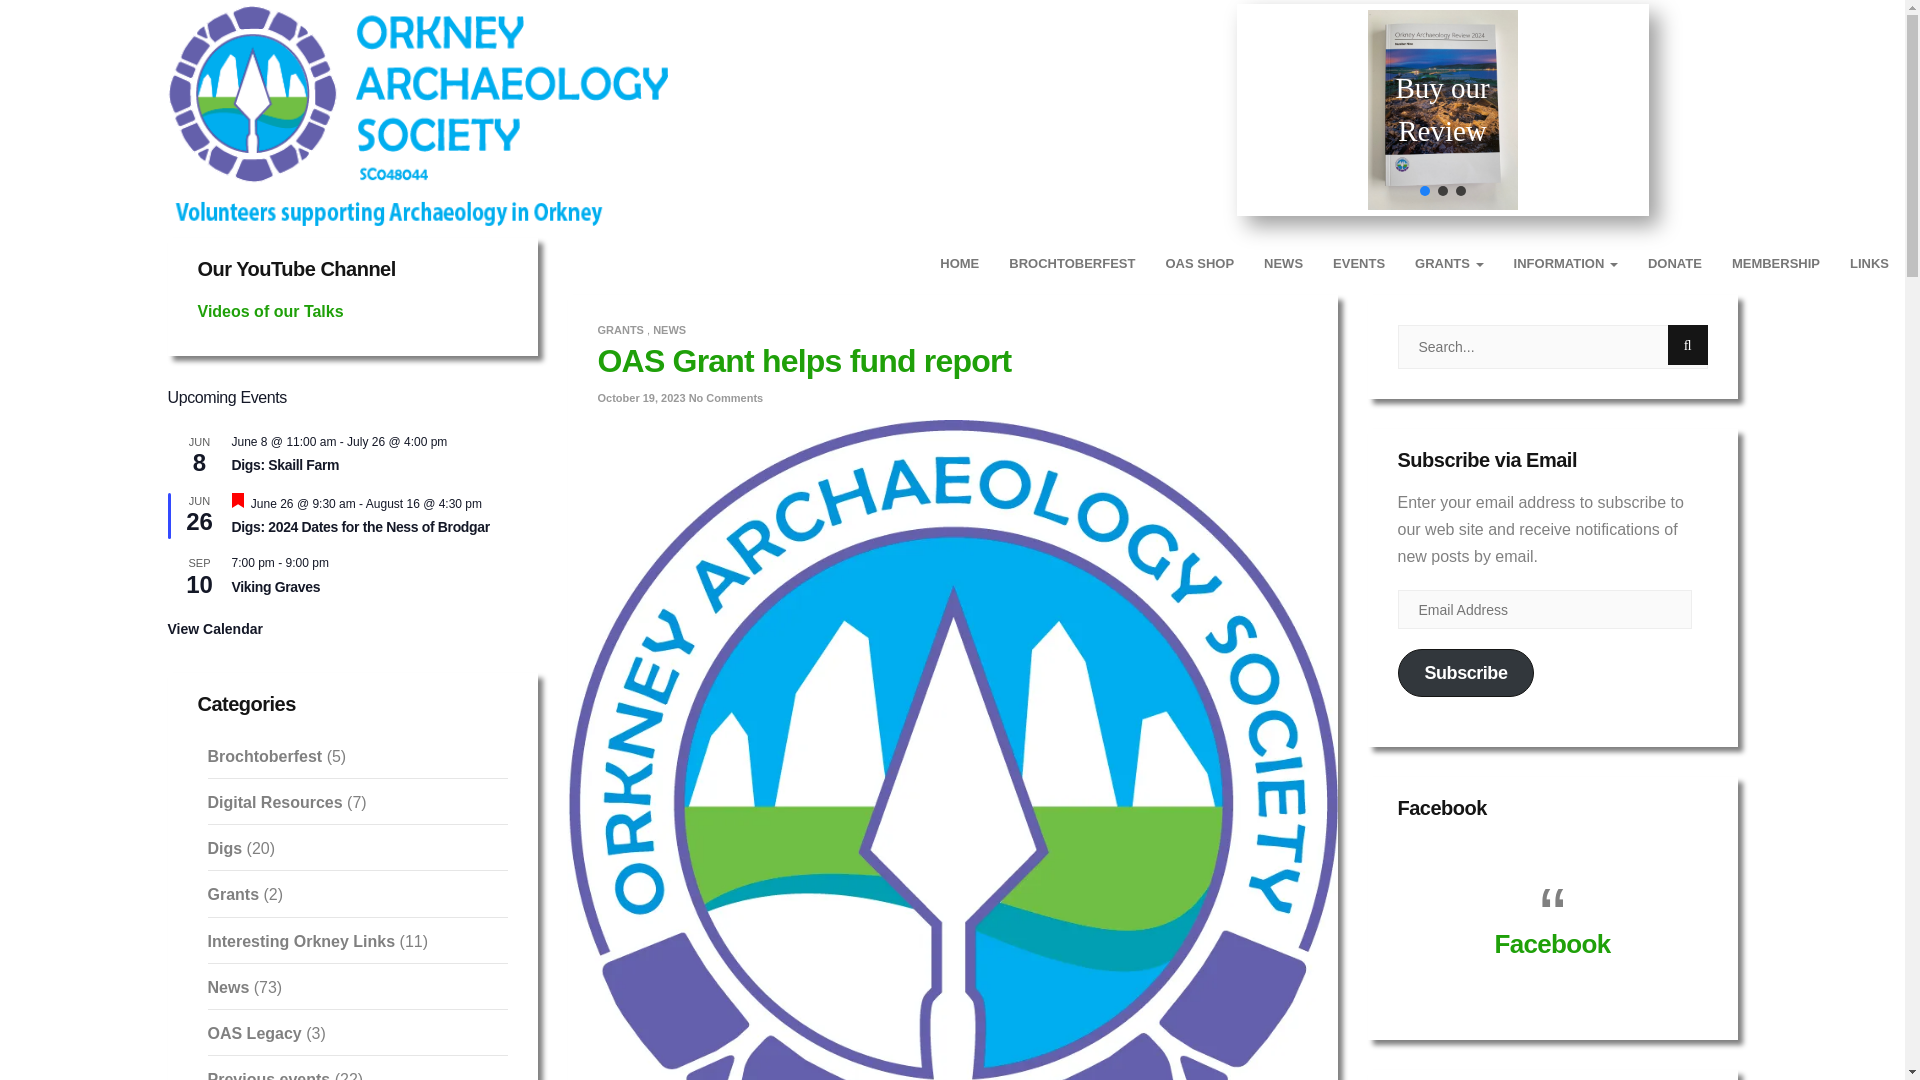 The image size is (1920, 1080). Describe the element at coordinates (228, 986) in the screenshot. I see `News` at that location.